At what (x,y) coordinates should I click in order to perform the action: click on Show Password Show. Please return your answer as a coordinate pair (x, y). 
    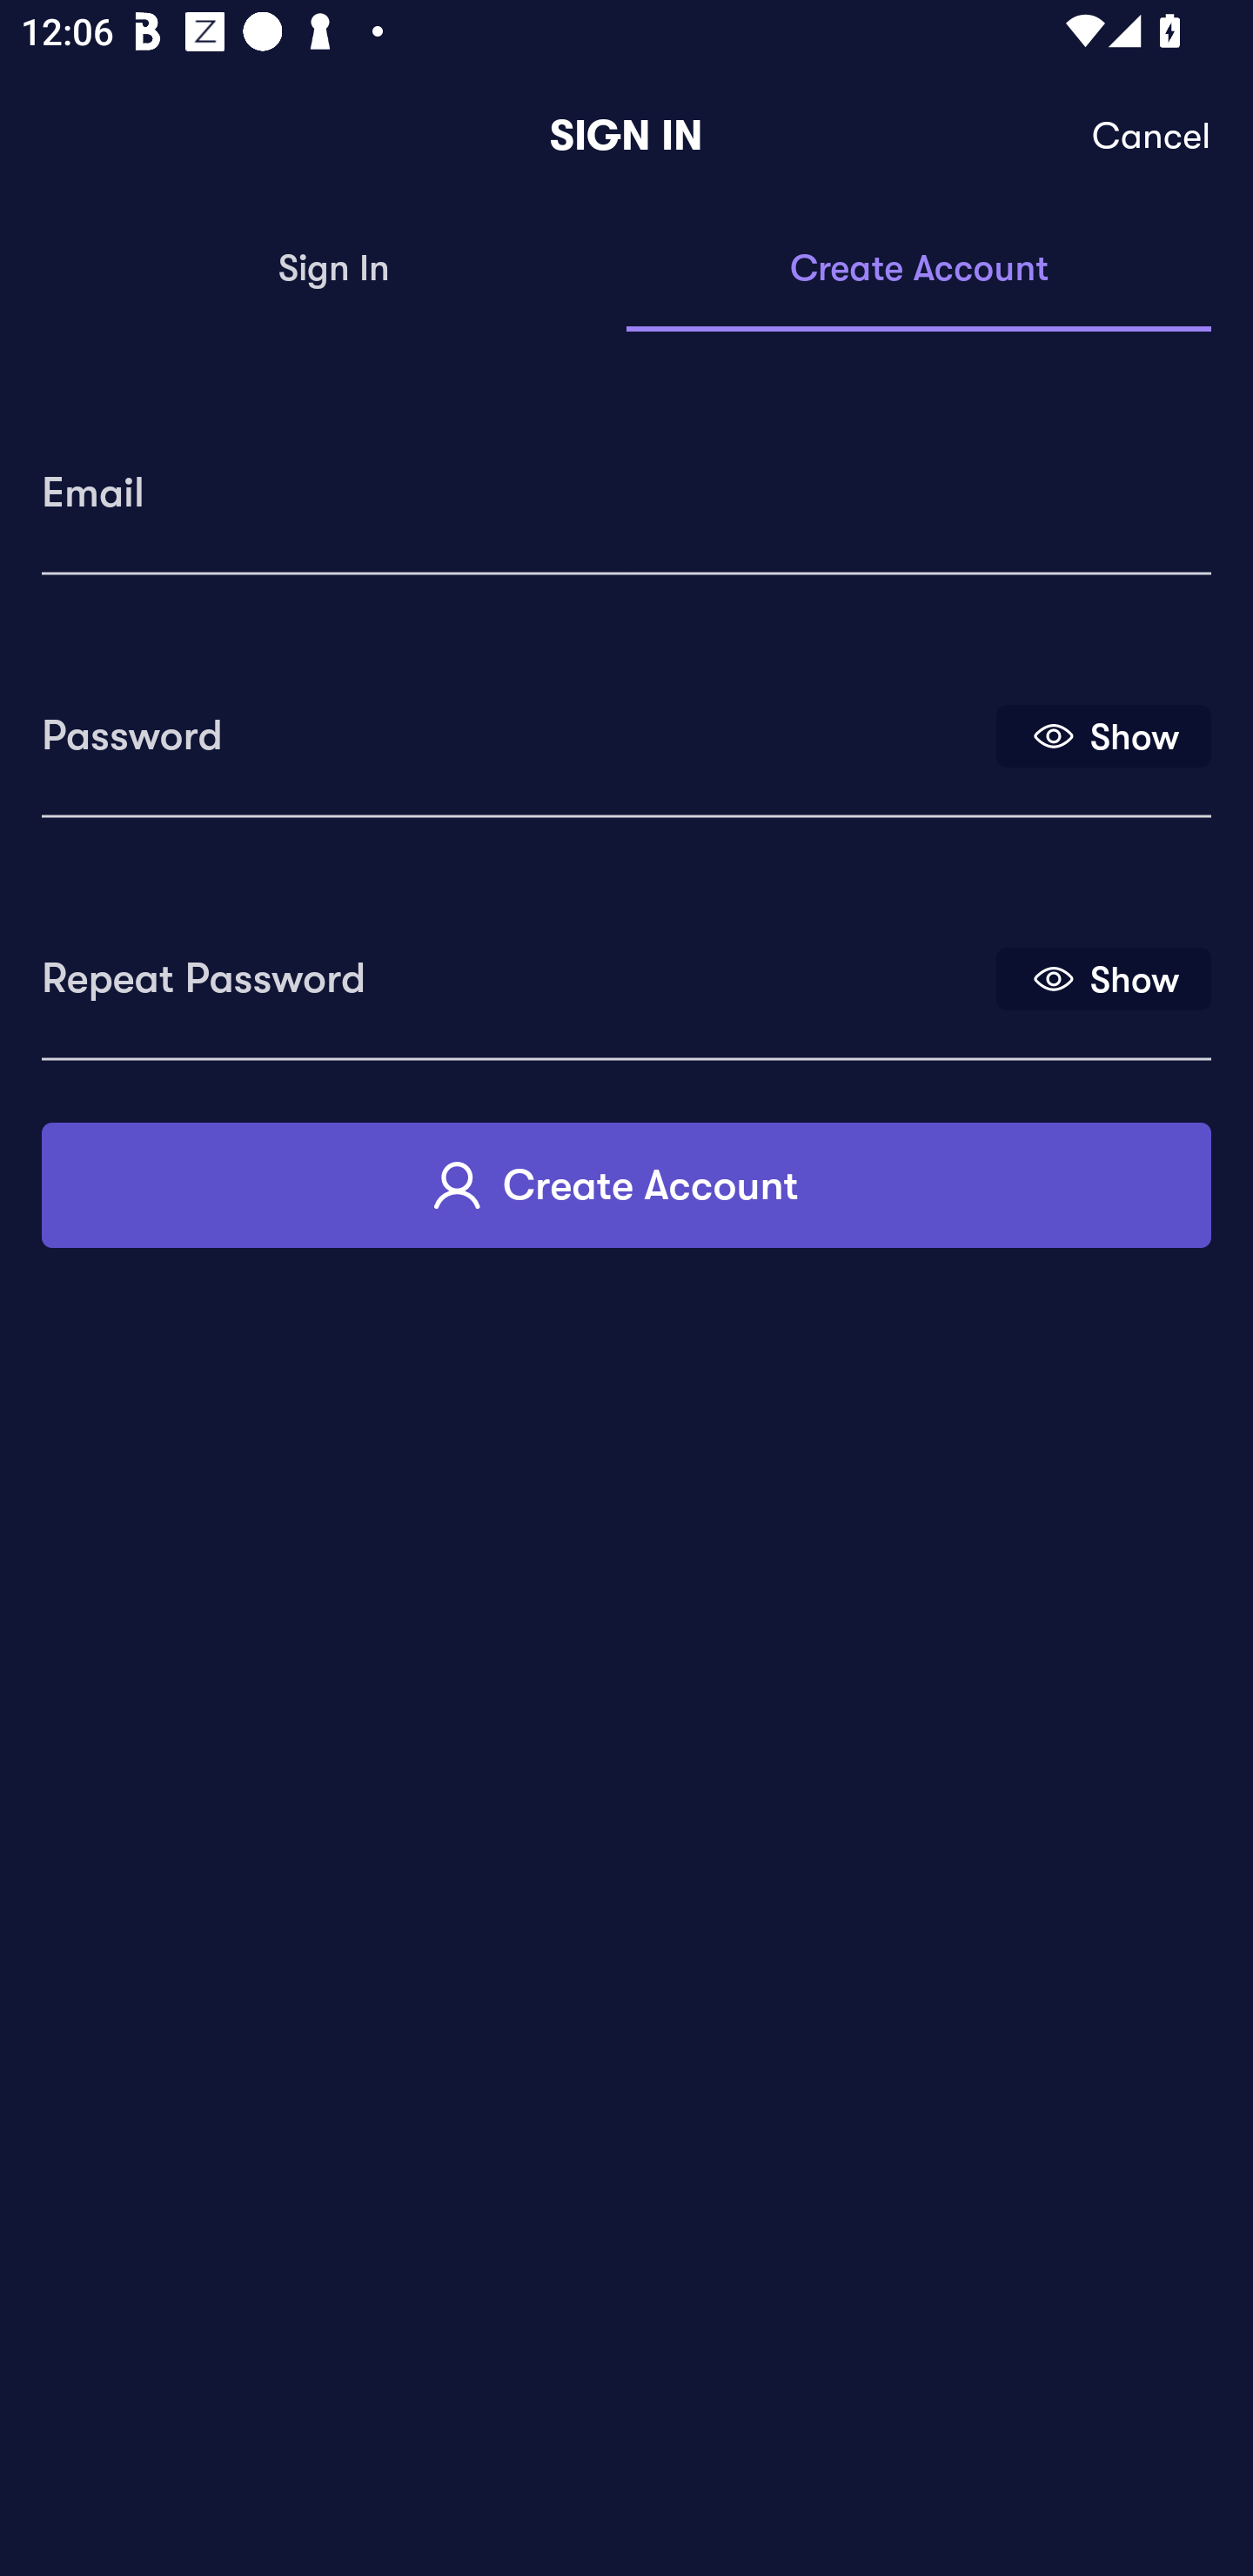
    Looking at the image, I should click on (1103, 735).